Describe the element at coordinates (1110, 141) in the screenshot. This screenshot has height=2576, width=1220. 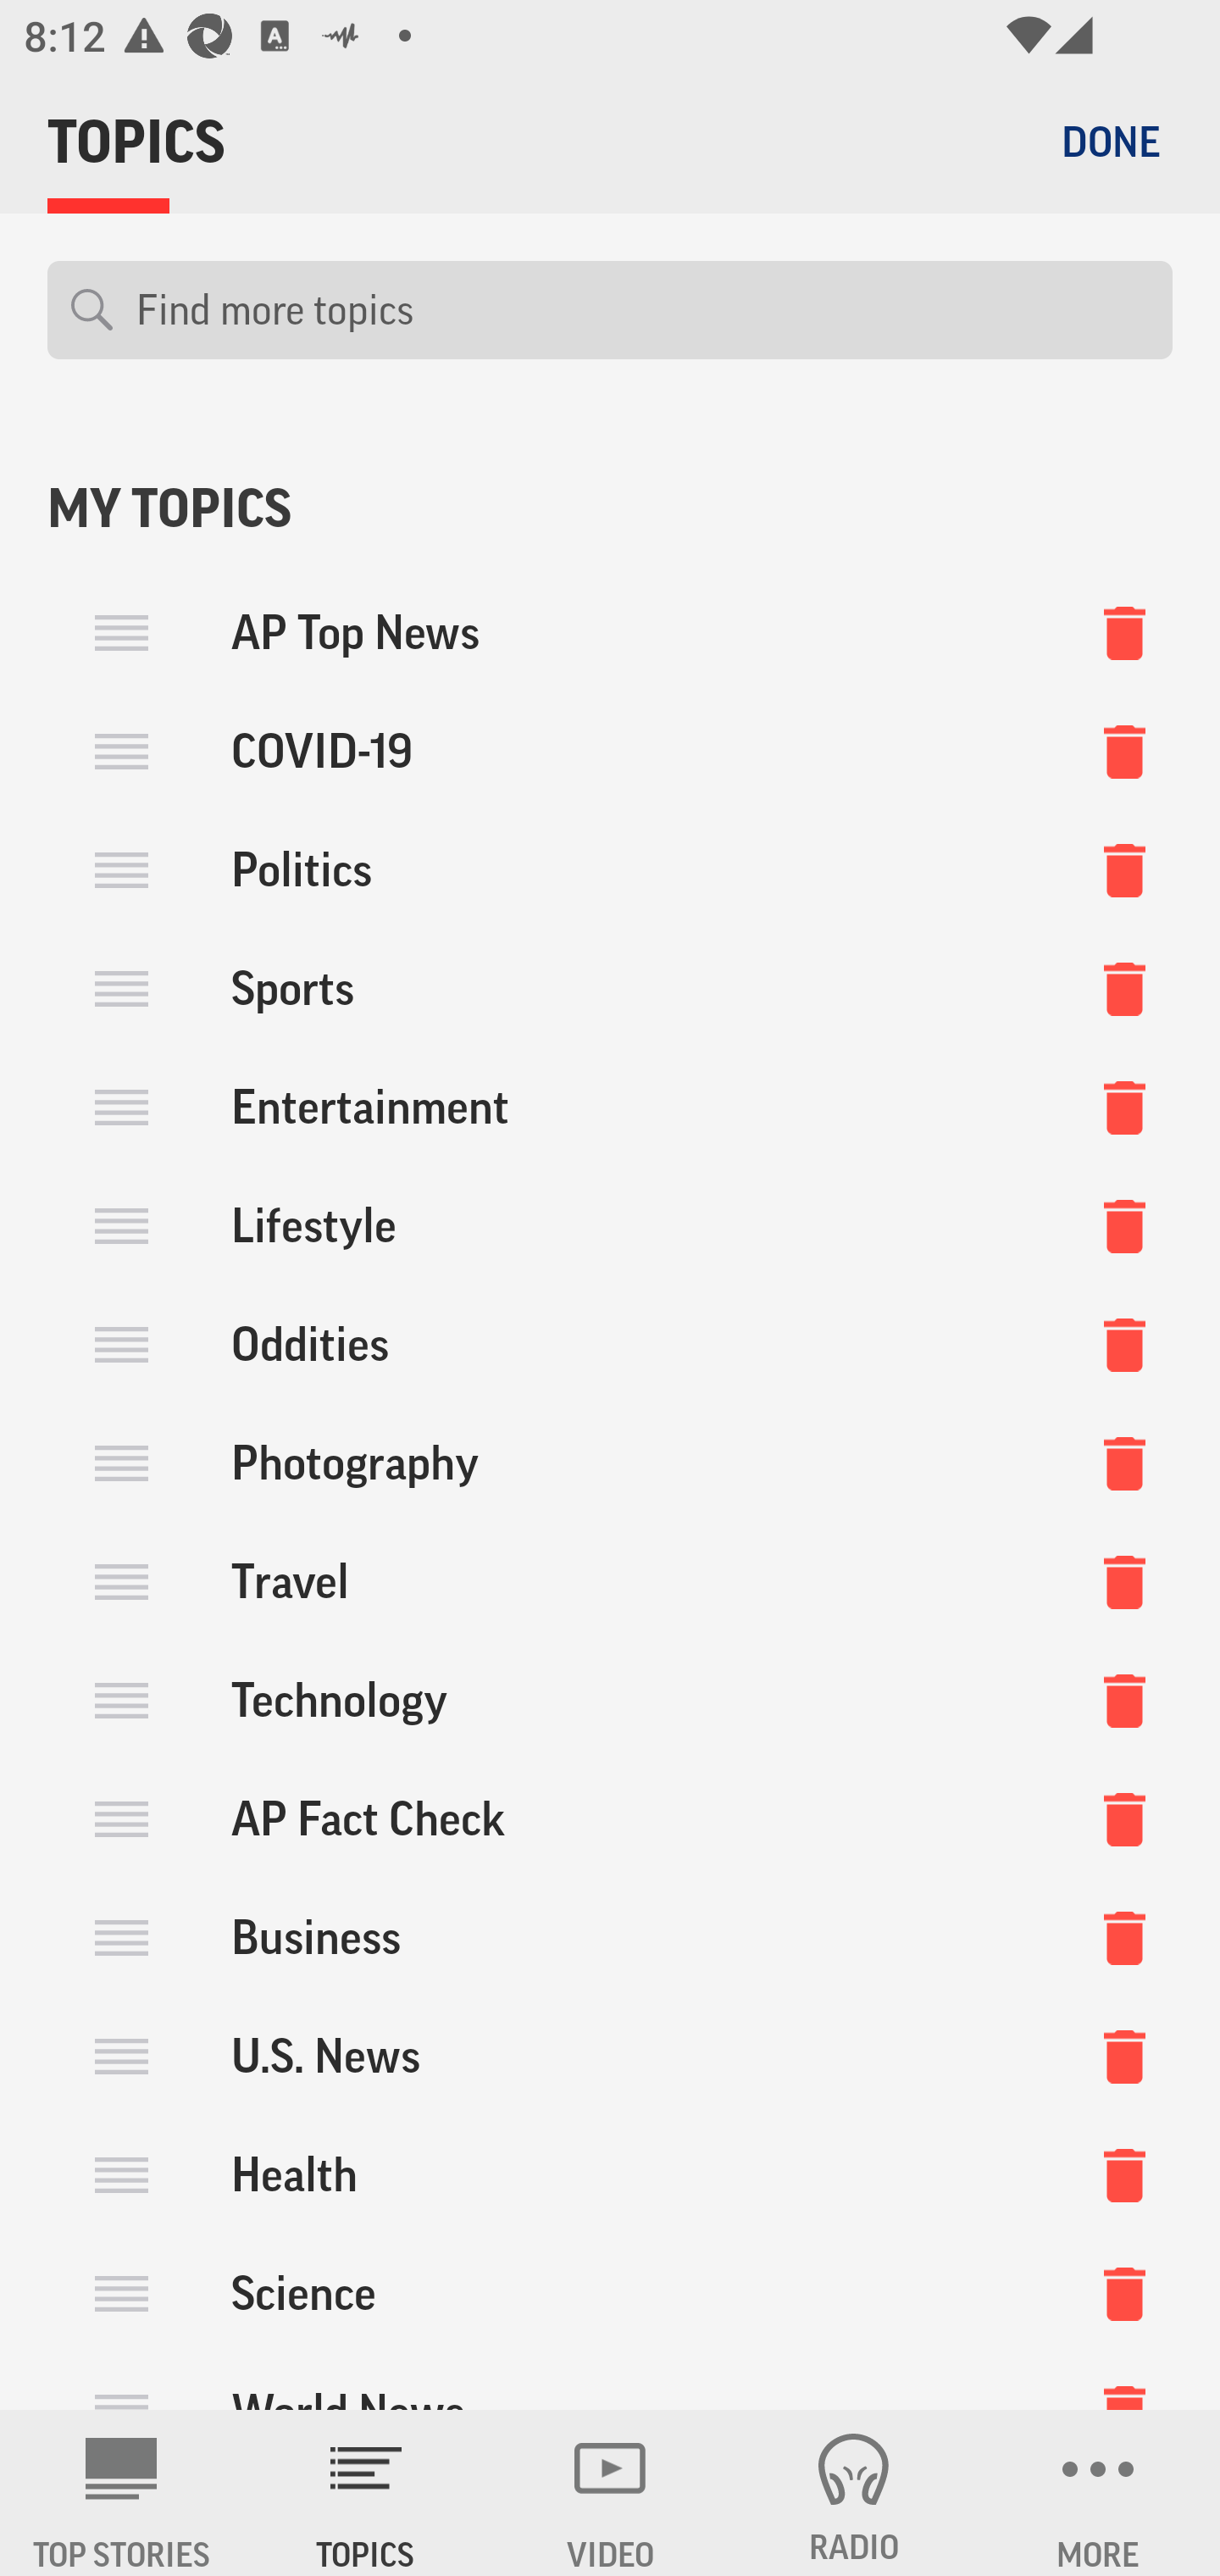
I see `DONE` at that location.